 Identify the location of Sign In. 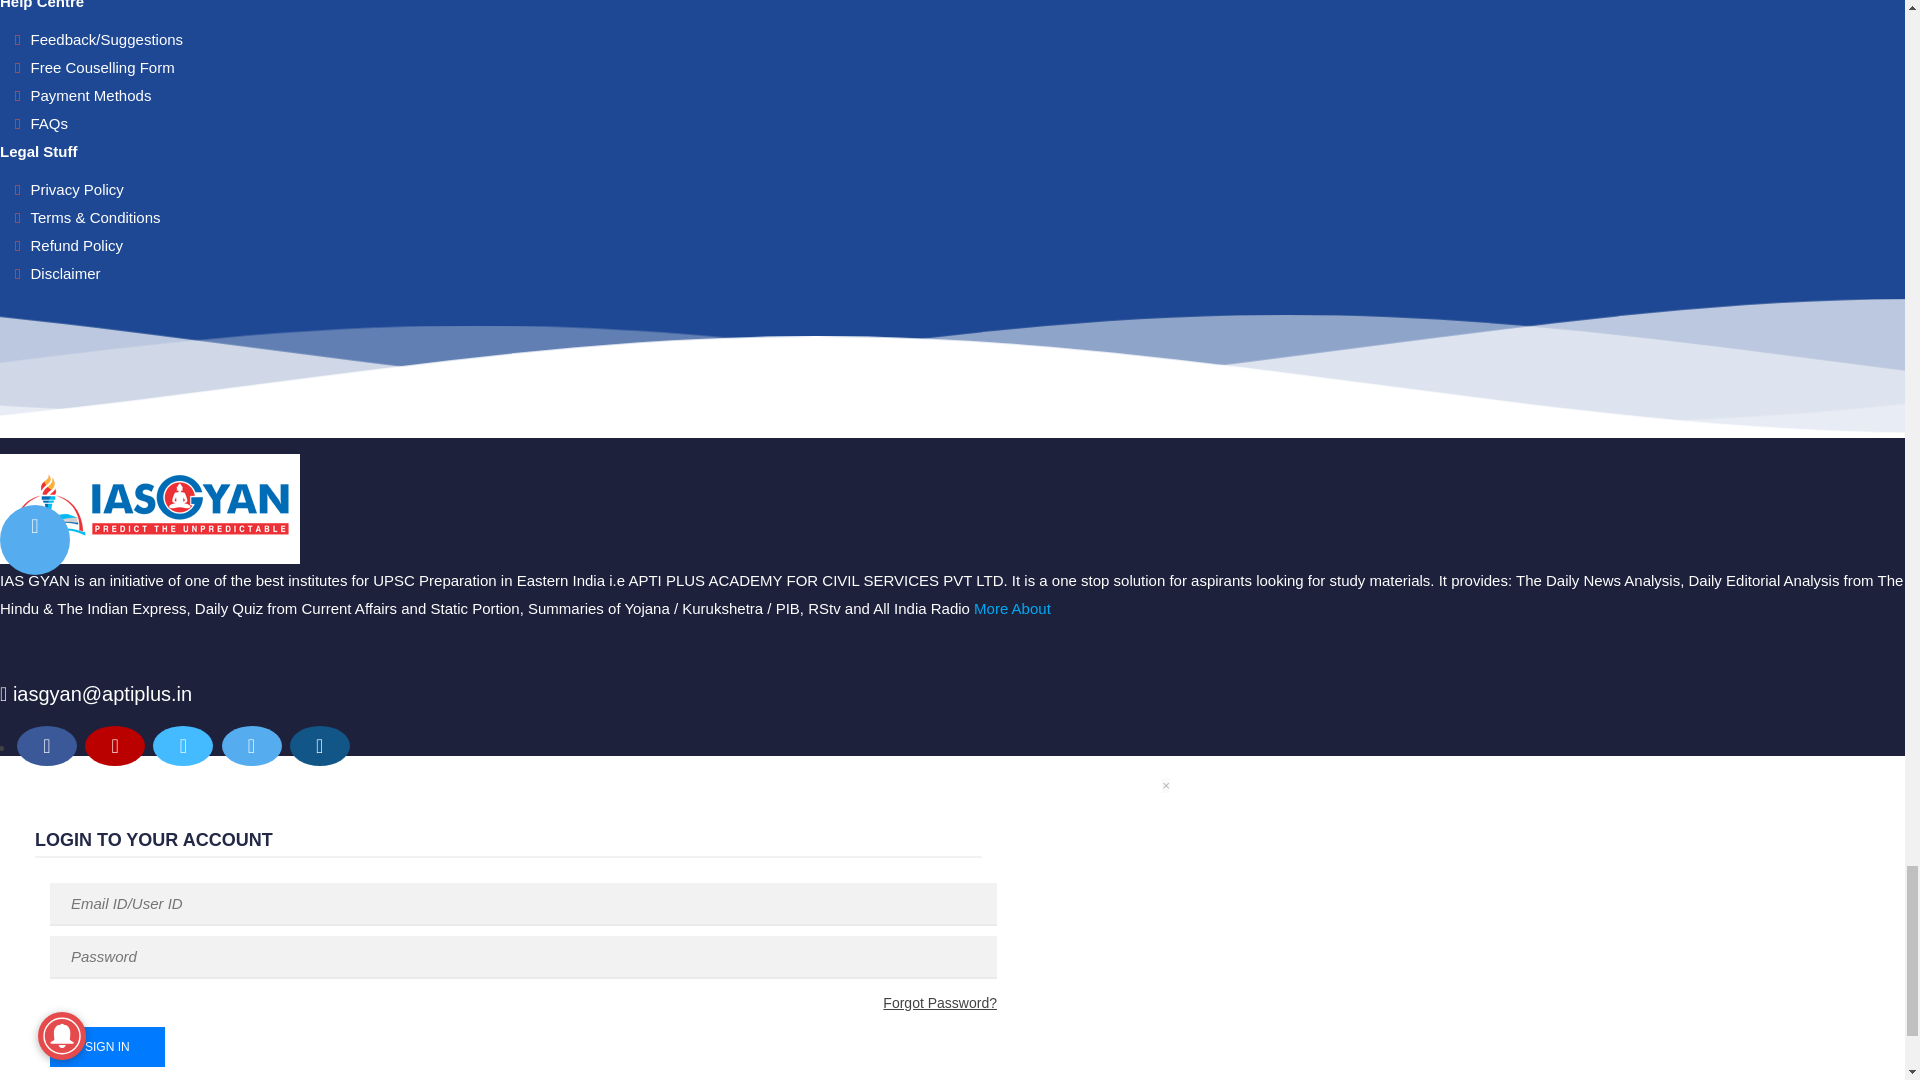
(107, 1047).